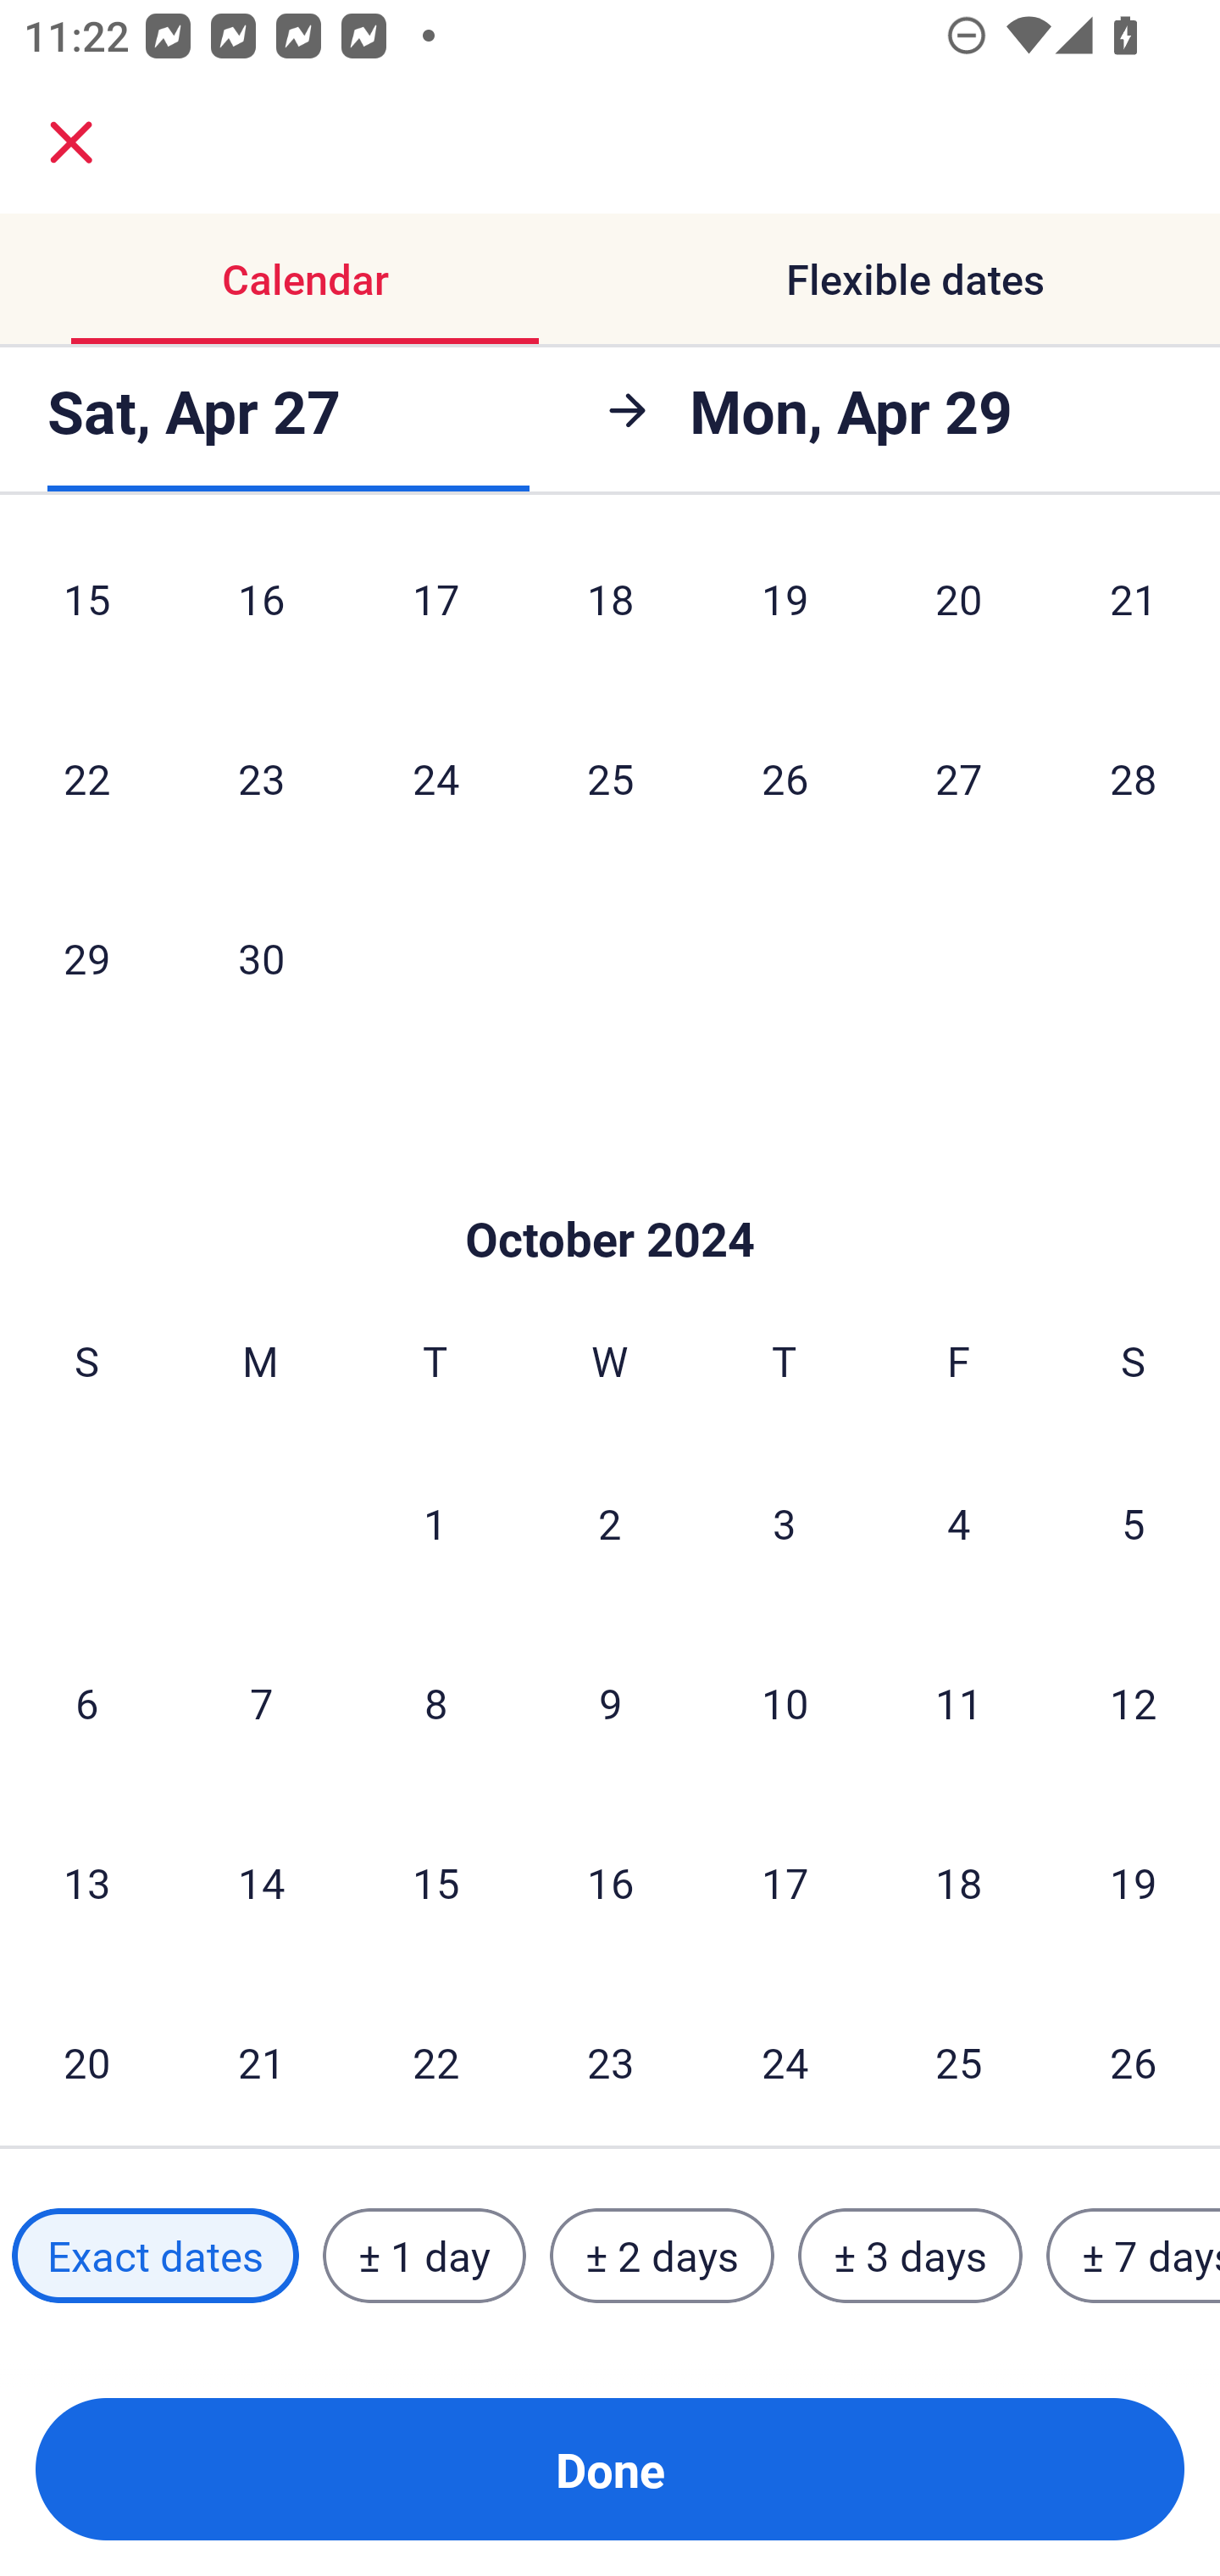 This screenshot has width=1220, height=2576. What do you see at coordinates (610, 2469) in the screenshot?
I see `Done` at bounding box center [610, 2469].